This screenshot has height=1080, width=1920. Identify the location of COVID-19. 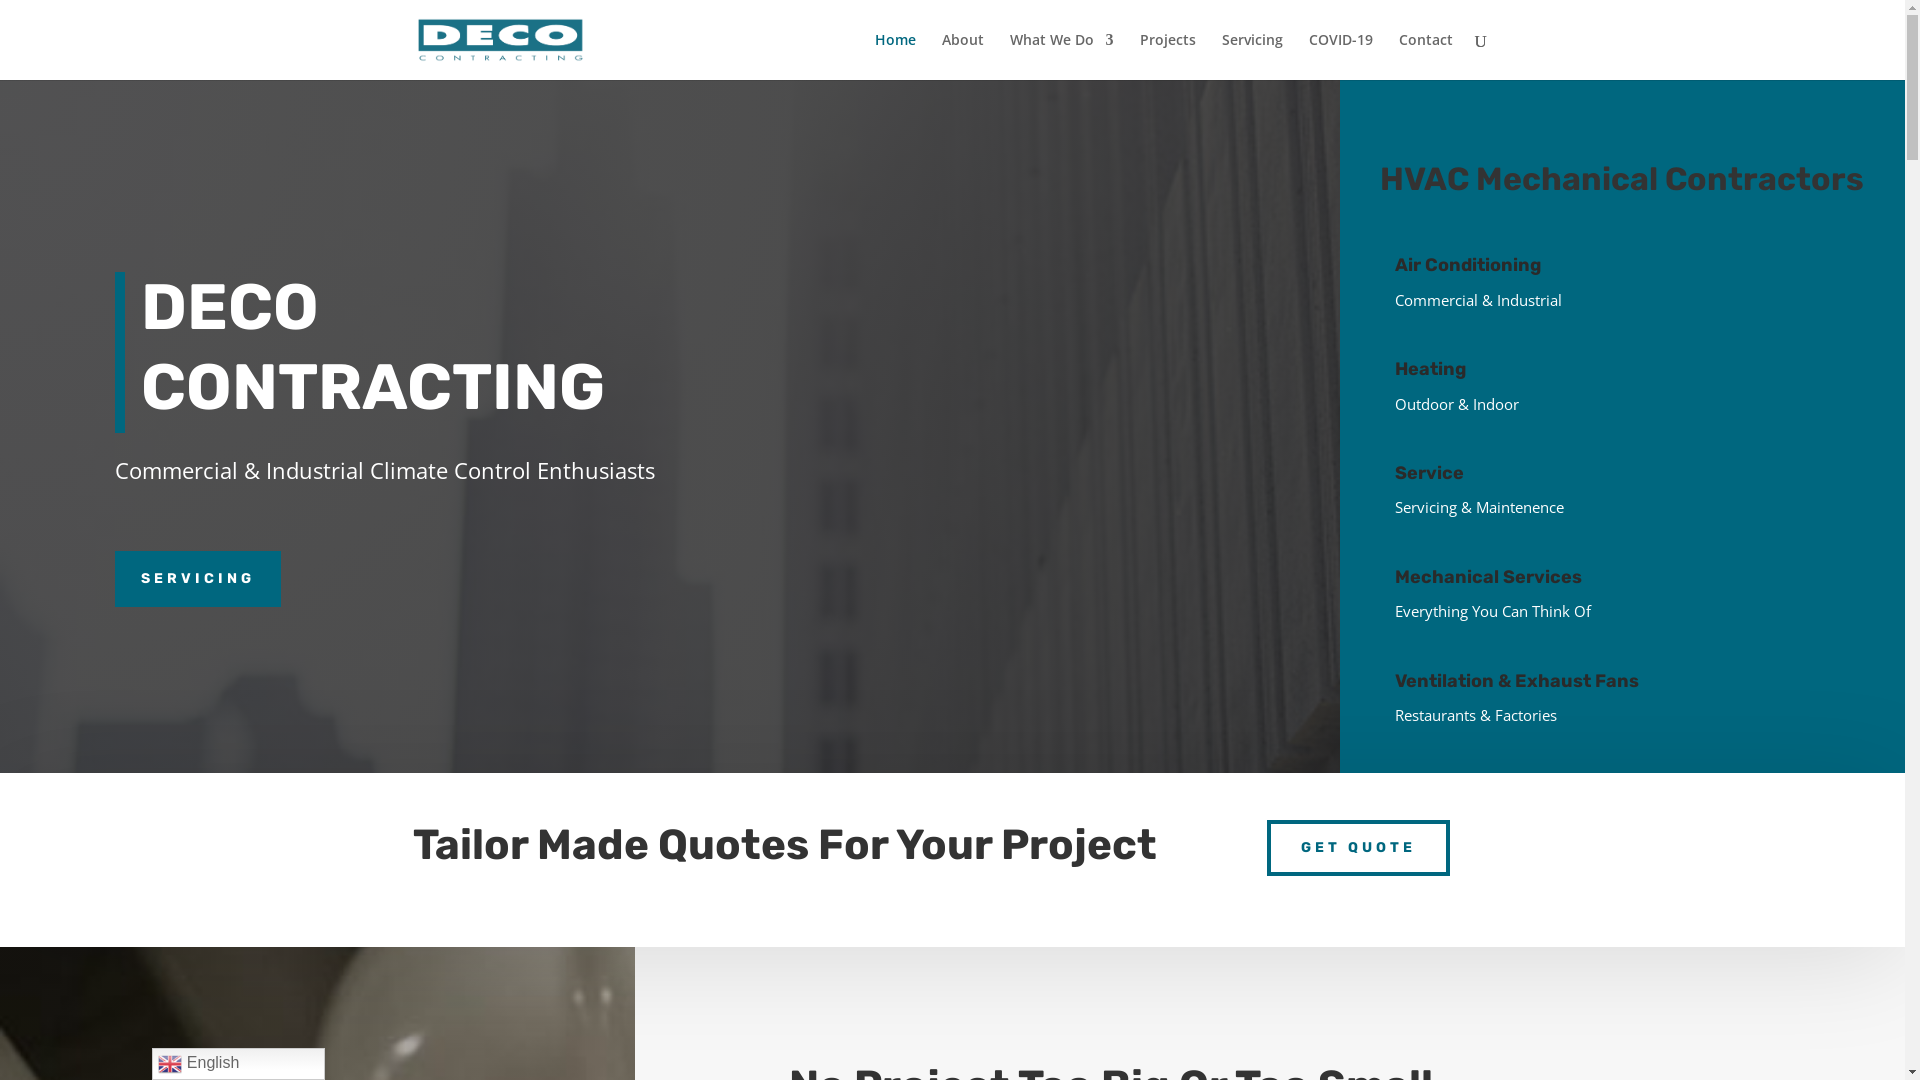
(1340, 56).